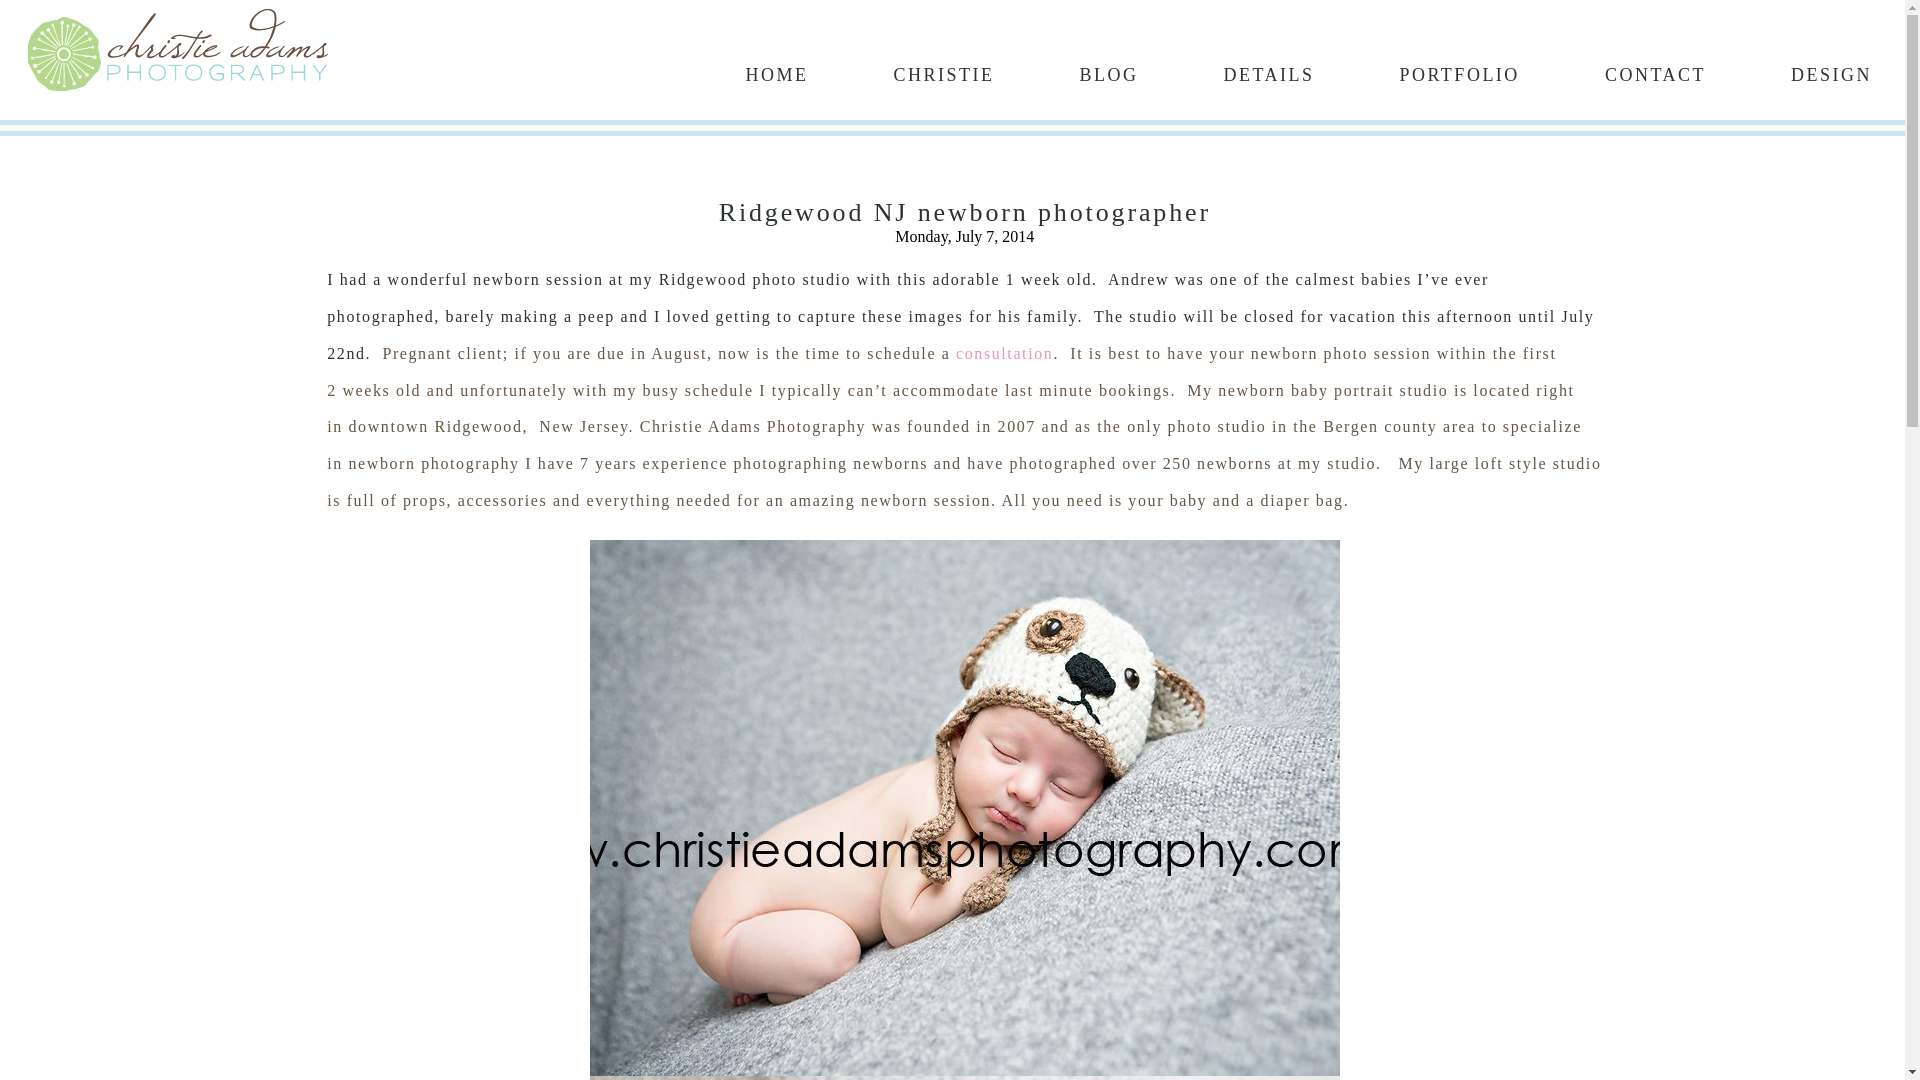  What do you see at coordinates (1268, 72) in the screenshot?
I see `details` at bounding box center [1268, 72].